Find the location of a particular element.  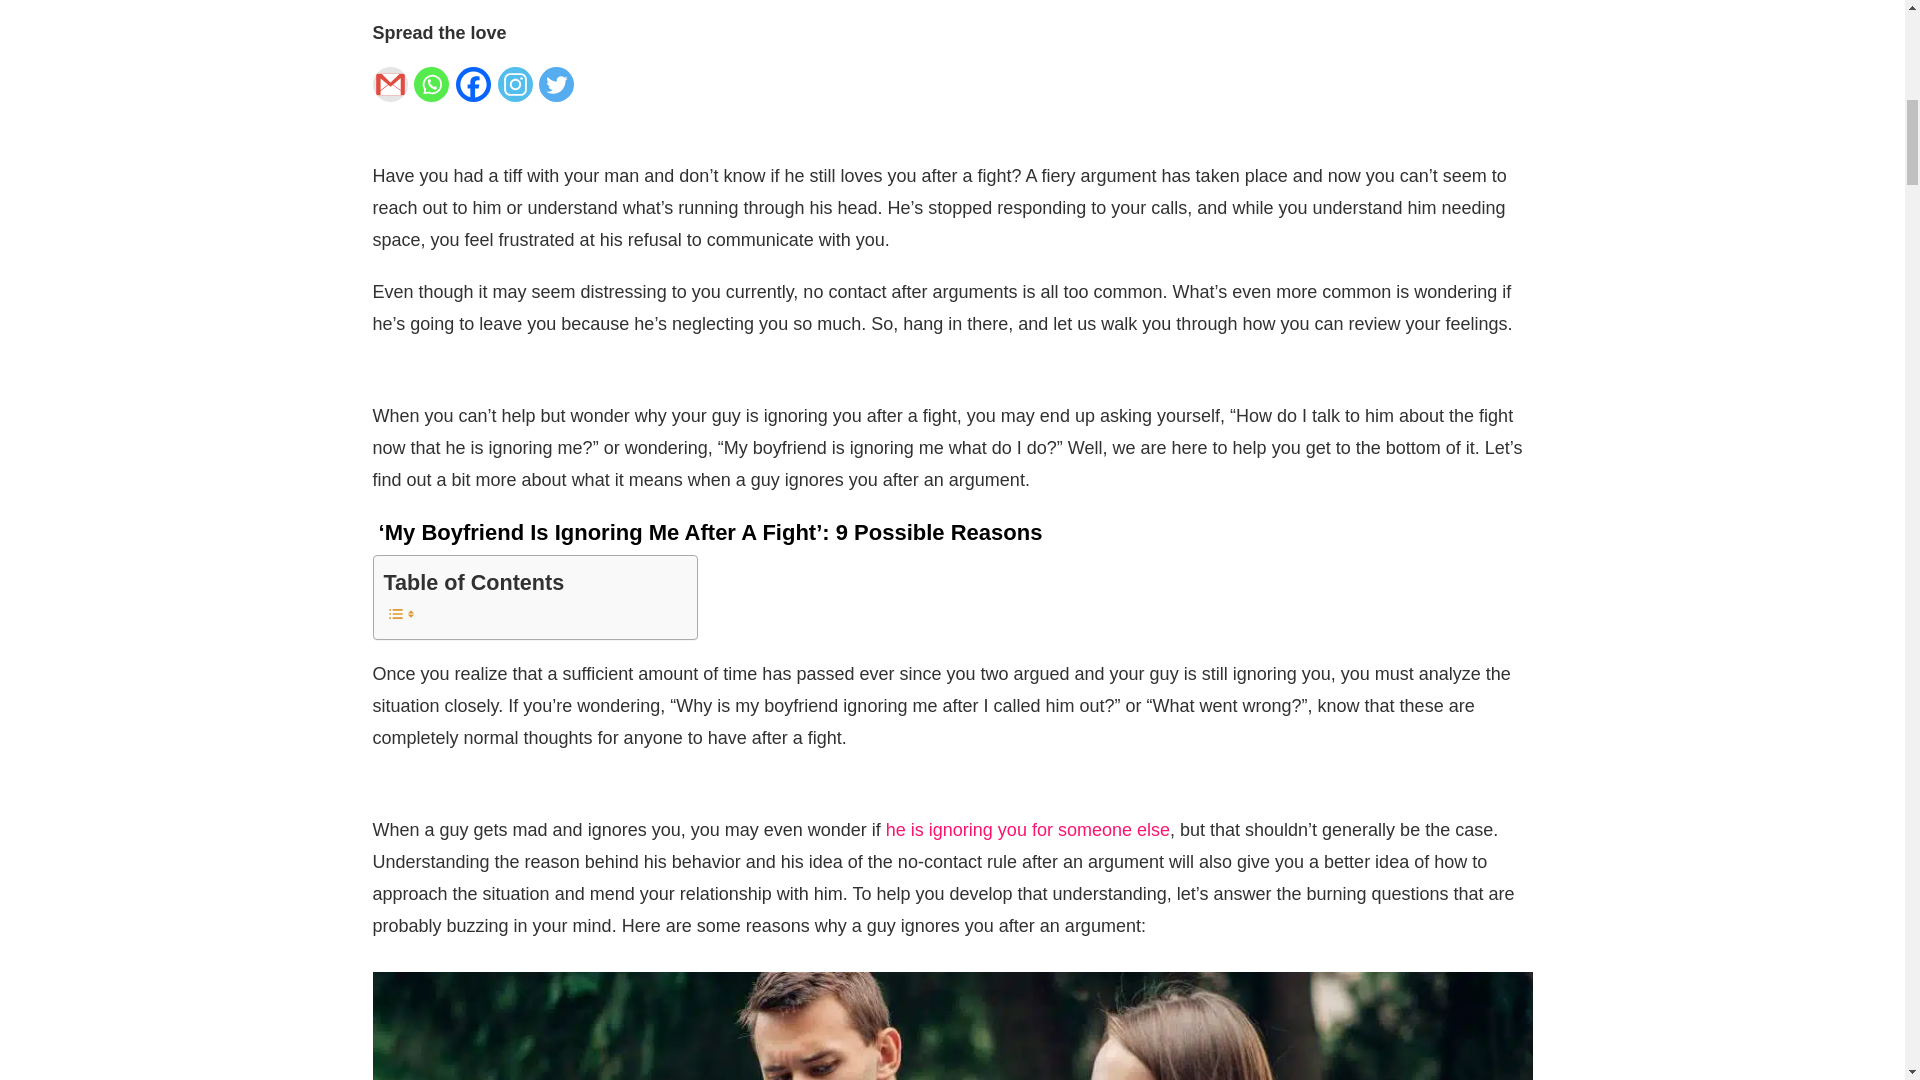

Twitter is located at coordinates (560, 88).